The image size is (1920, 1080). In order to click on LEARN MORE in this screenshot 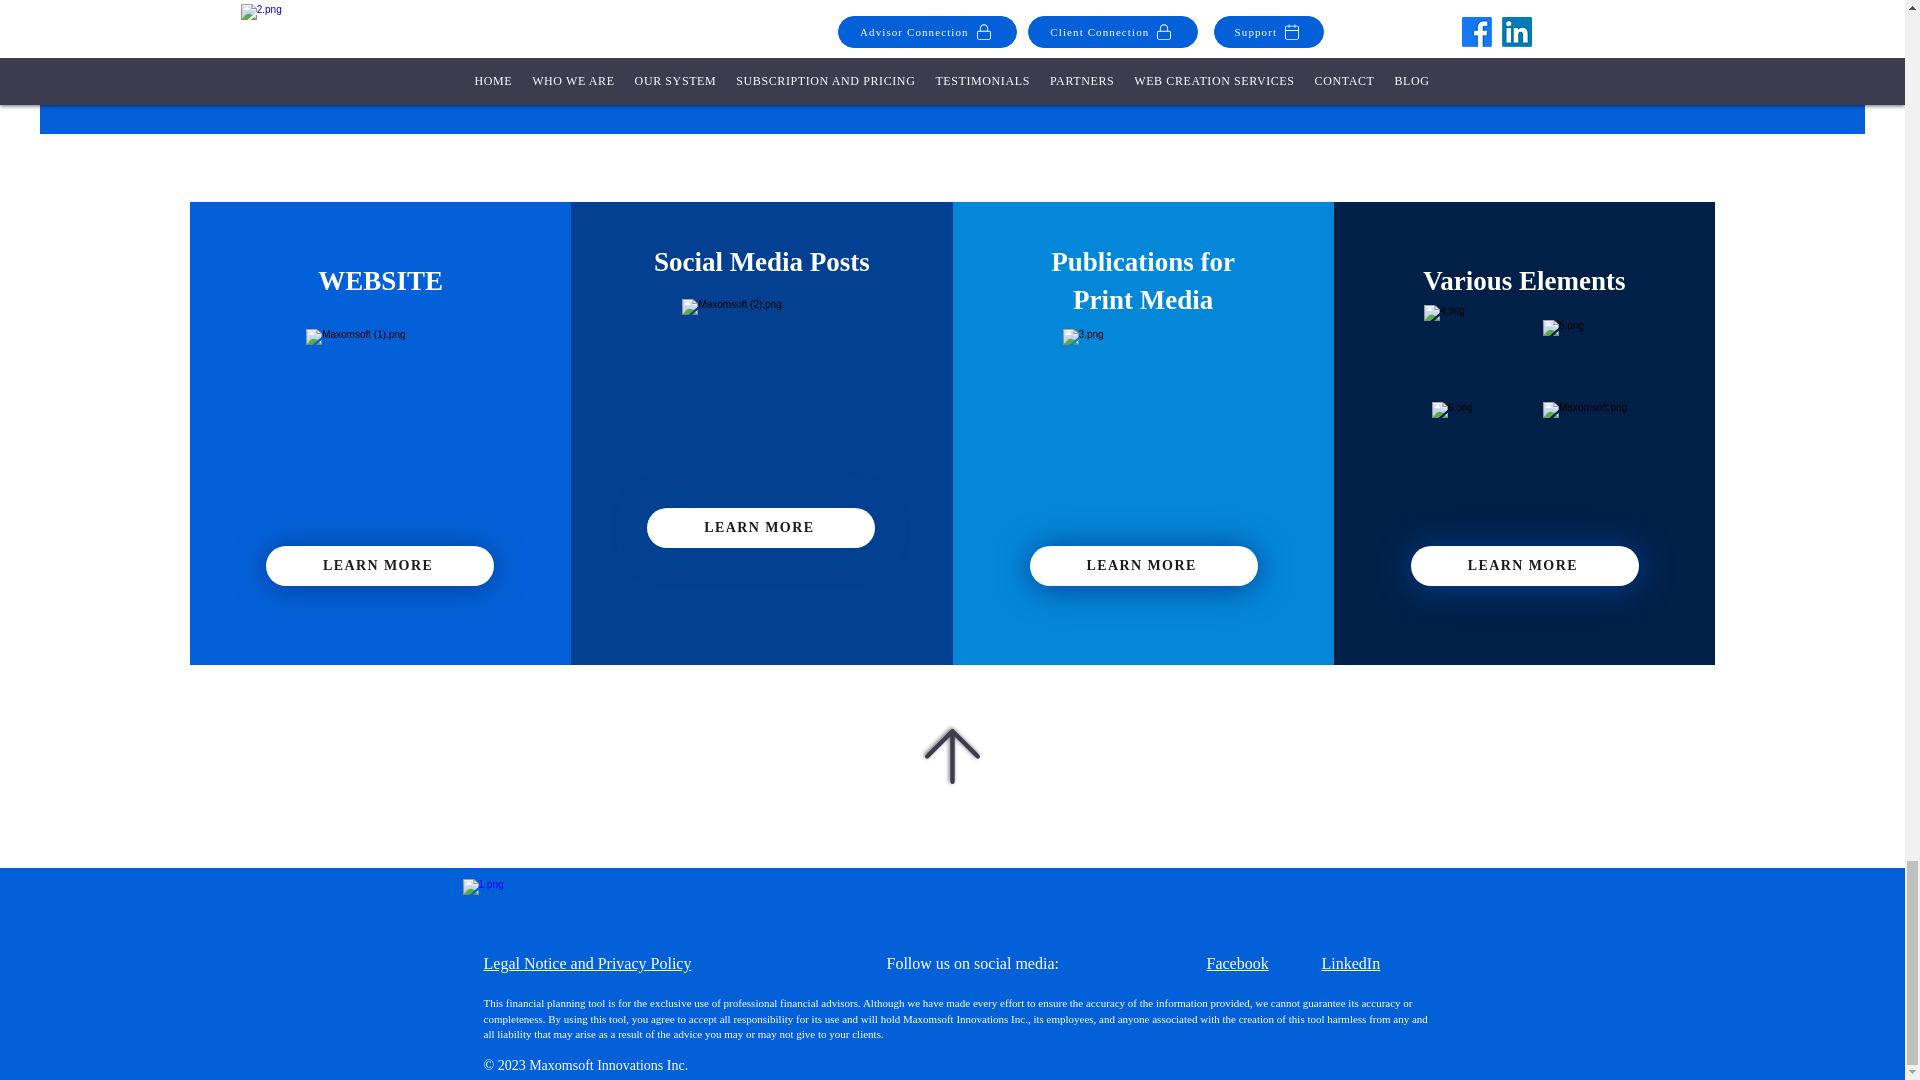, I will do `click(1143, 566)`.